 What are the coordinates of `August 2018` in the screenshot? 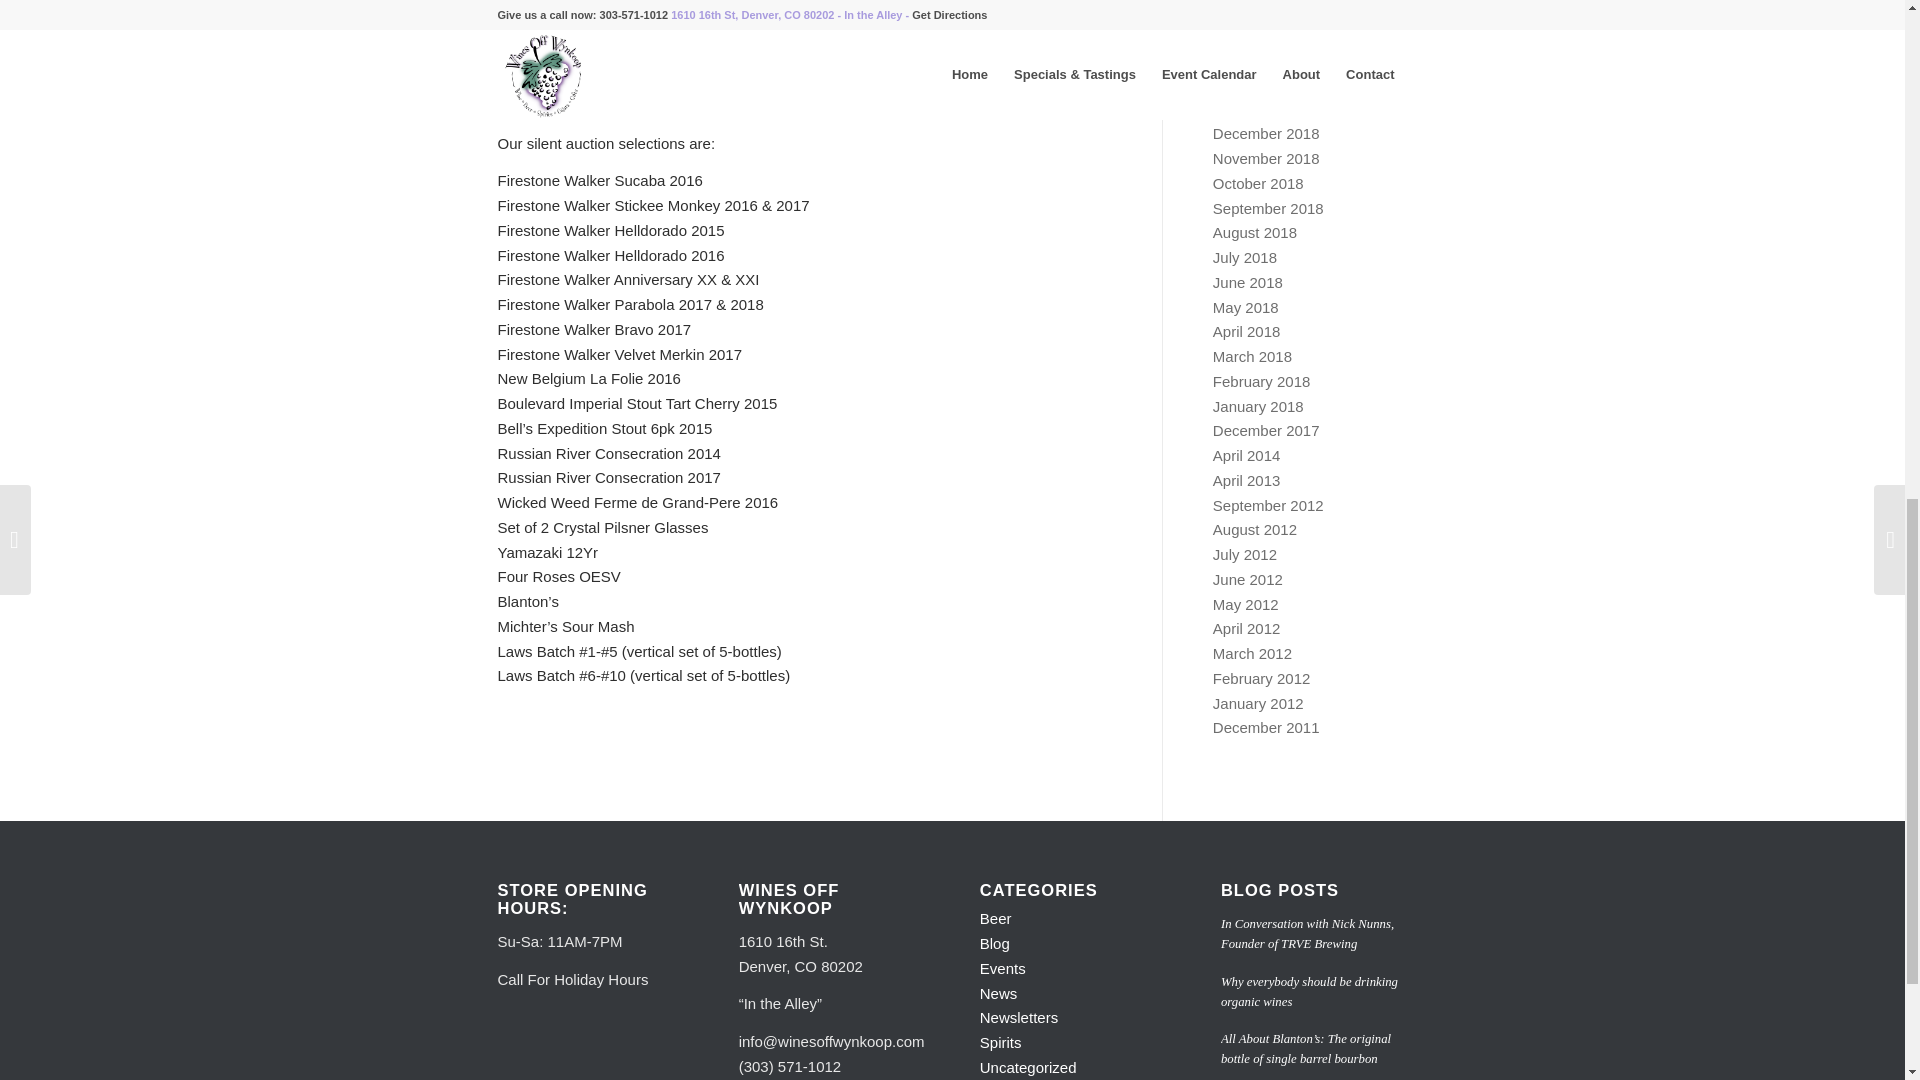 It's located at (1255, 232).